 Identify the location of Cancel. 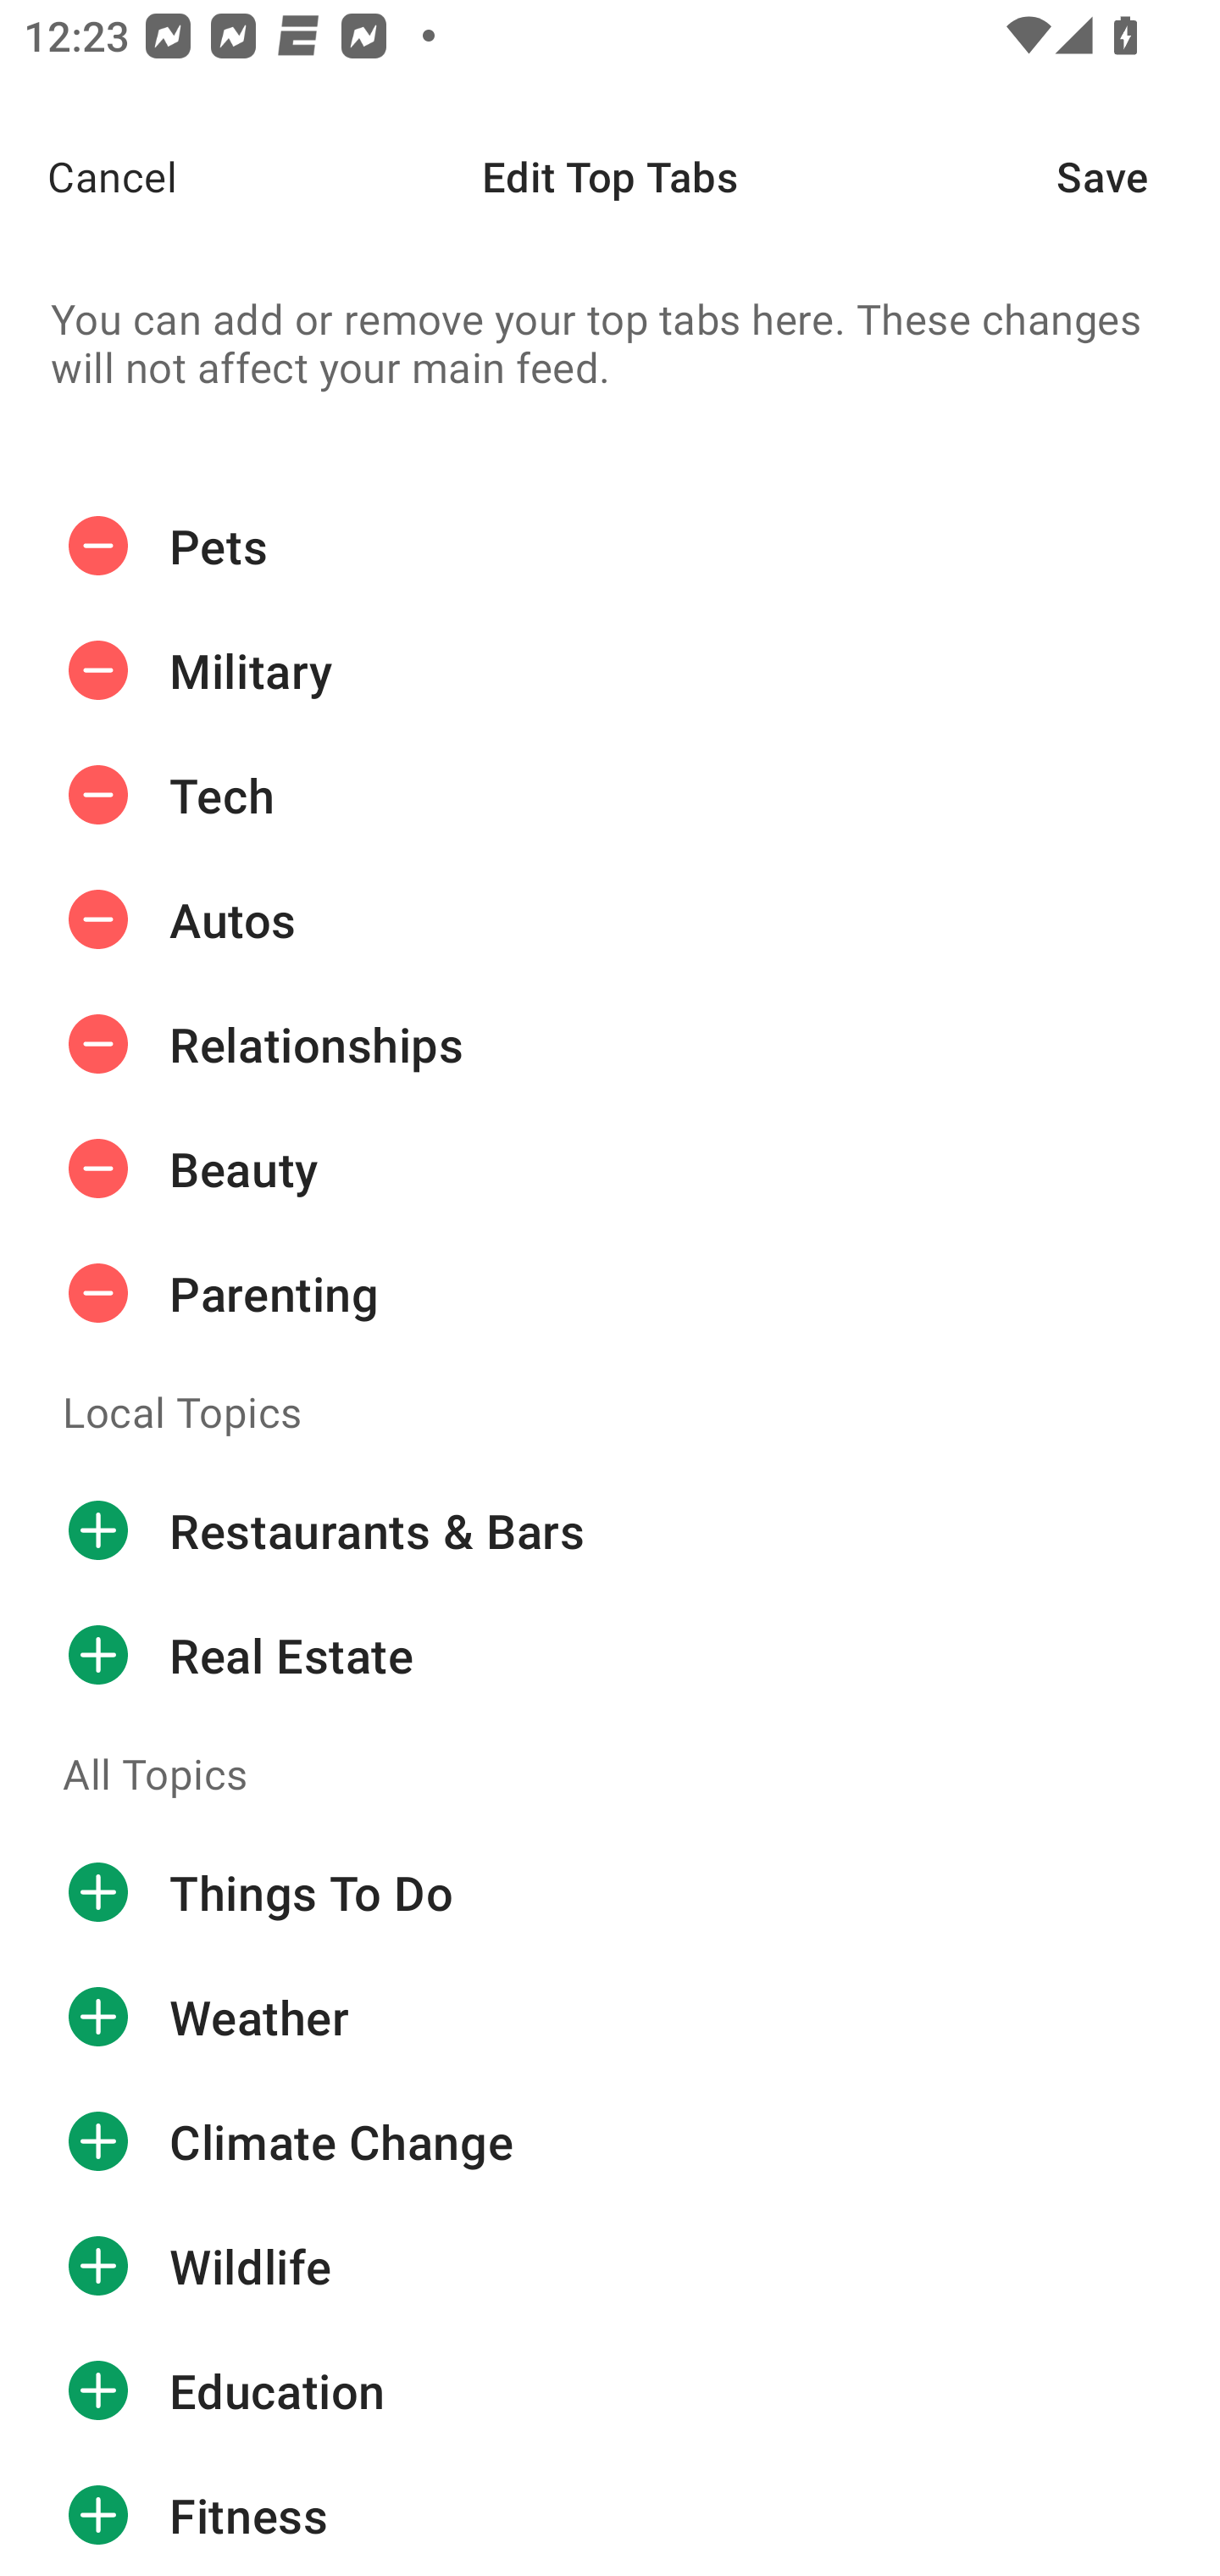
(88, 176).